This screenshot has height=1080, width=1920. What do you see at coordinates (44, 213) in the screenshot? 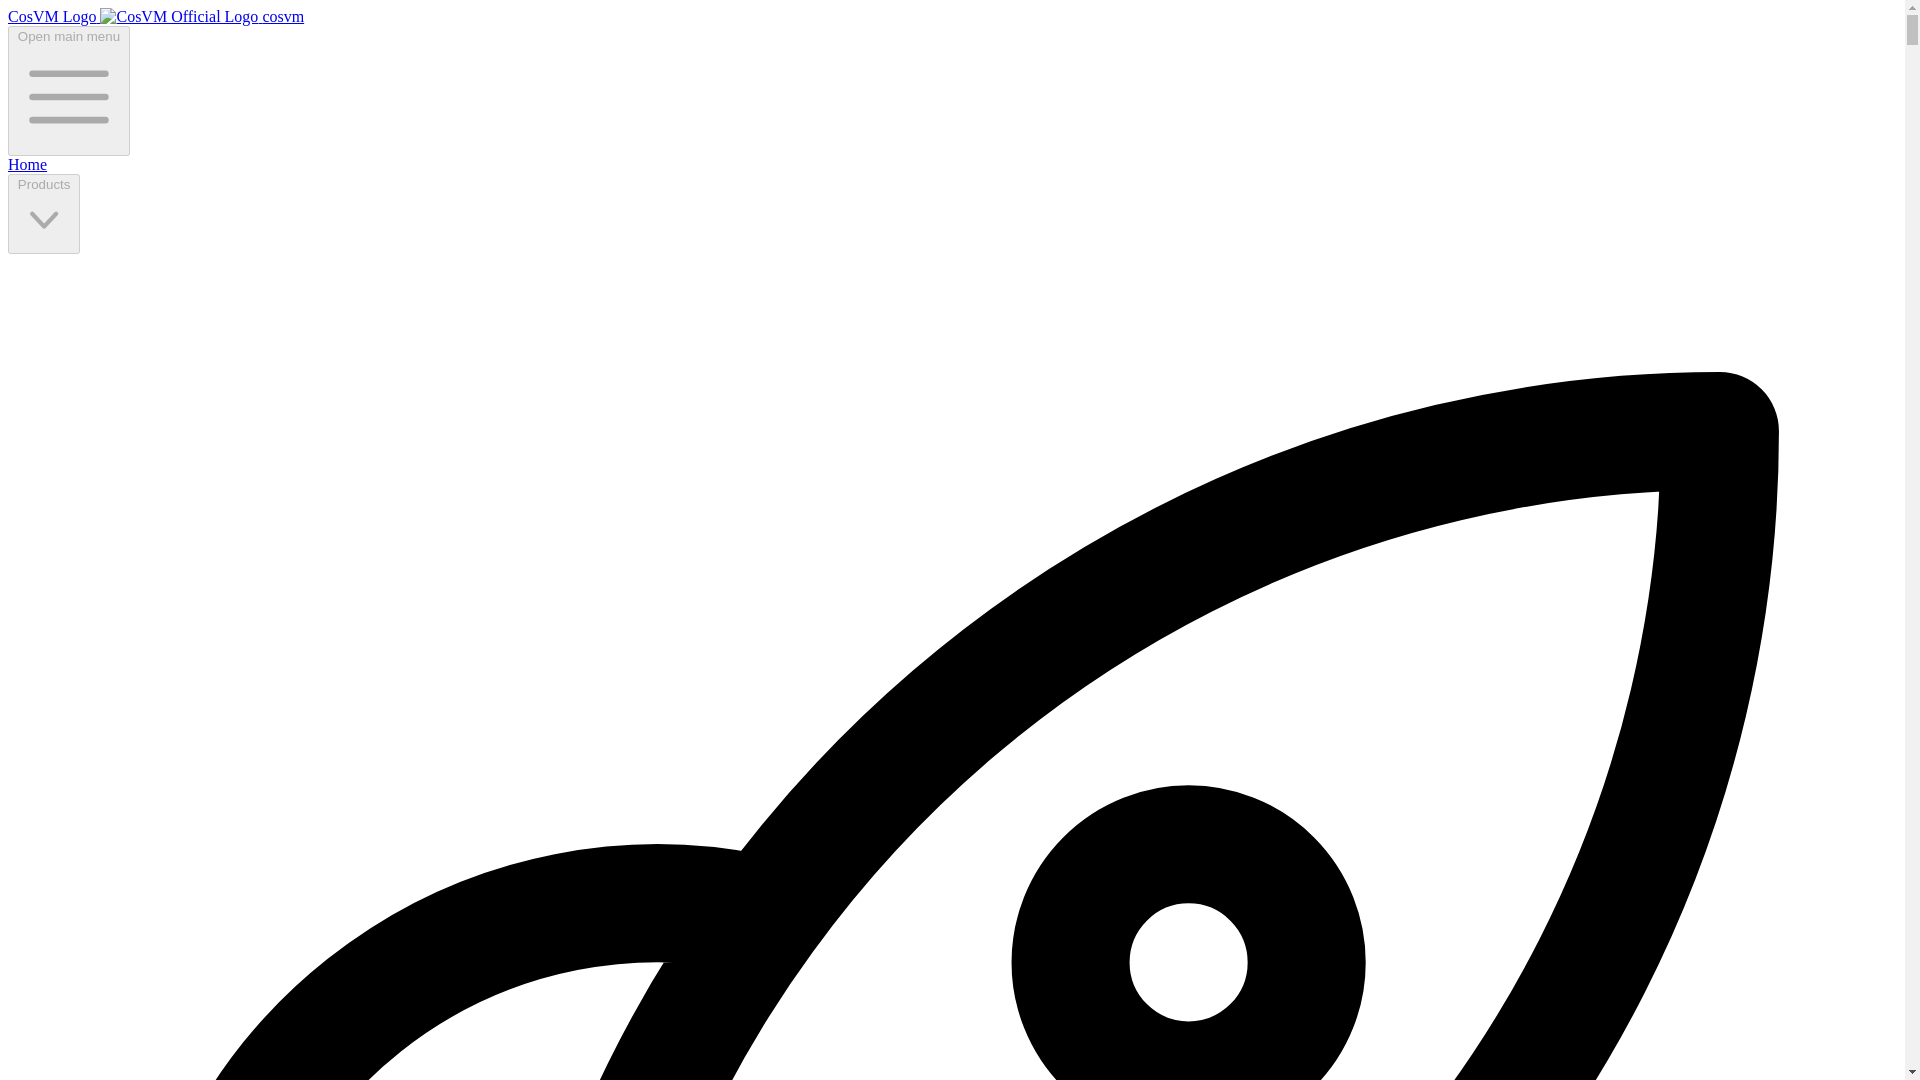
I see `Products` at bounding box center [44, 213].